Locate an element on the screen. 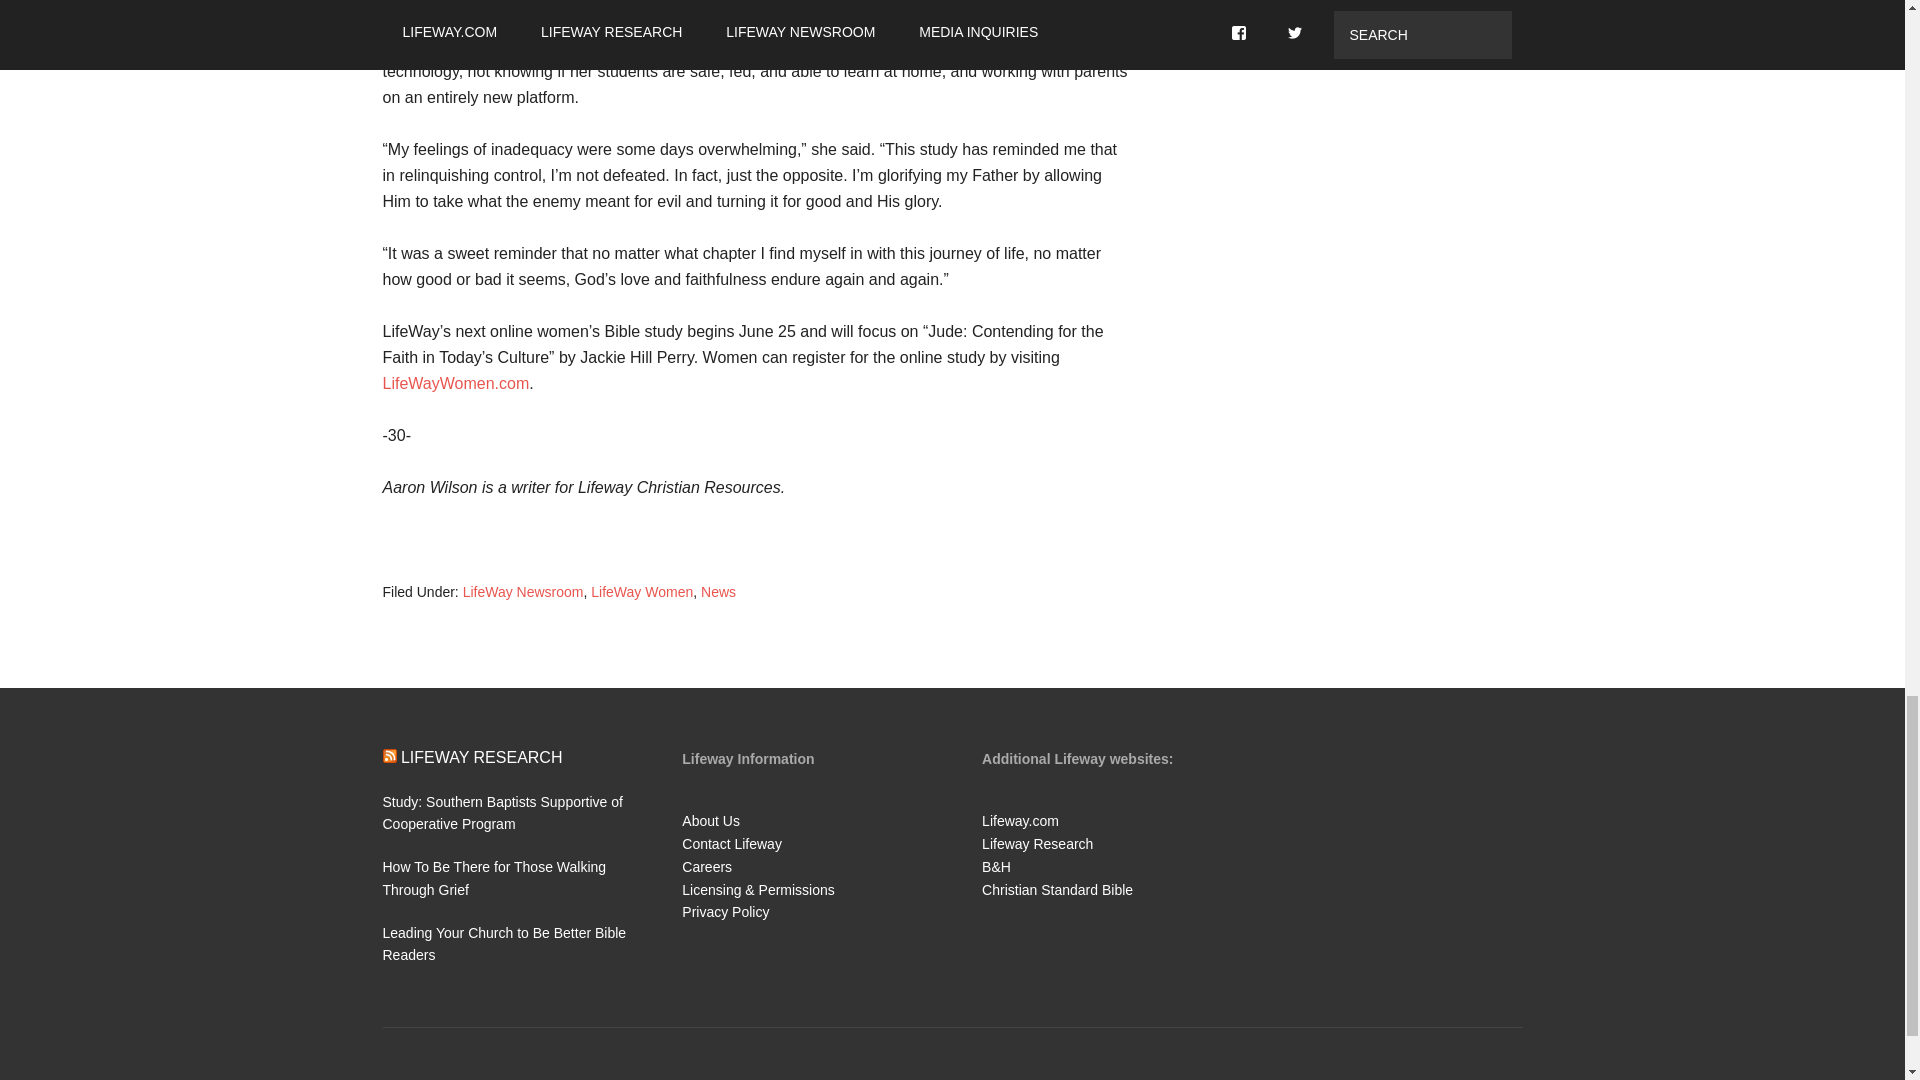 Image resolution: width=1920 pixels, height=1080 pixels. How To Be There for Those Walking Through Grief is located at coordinates (494, 878).